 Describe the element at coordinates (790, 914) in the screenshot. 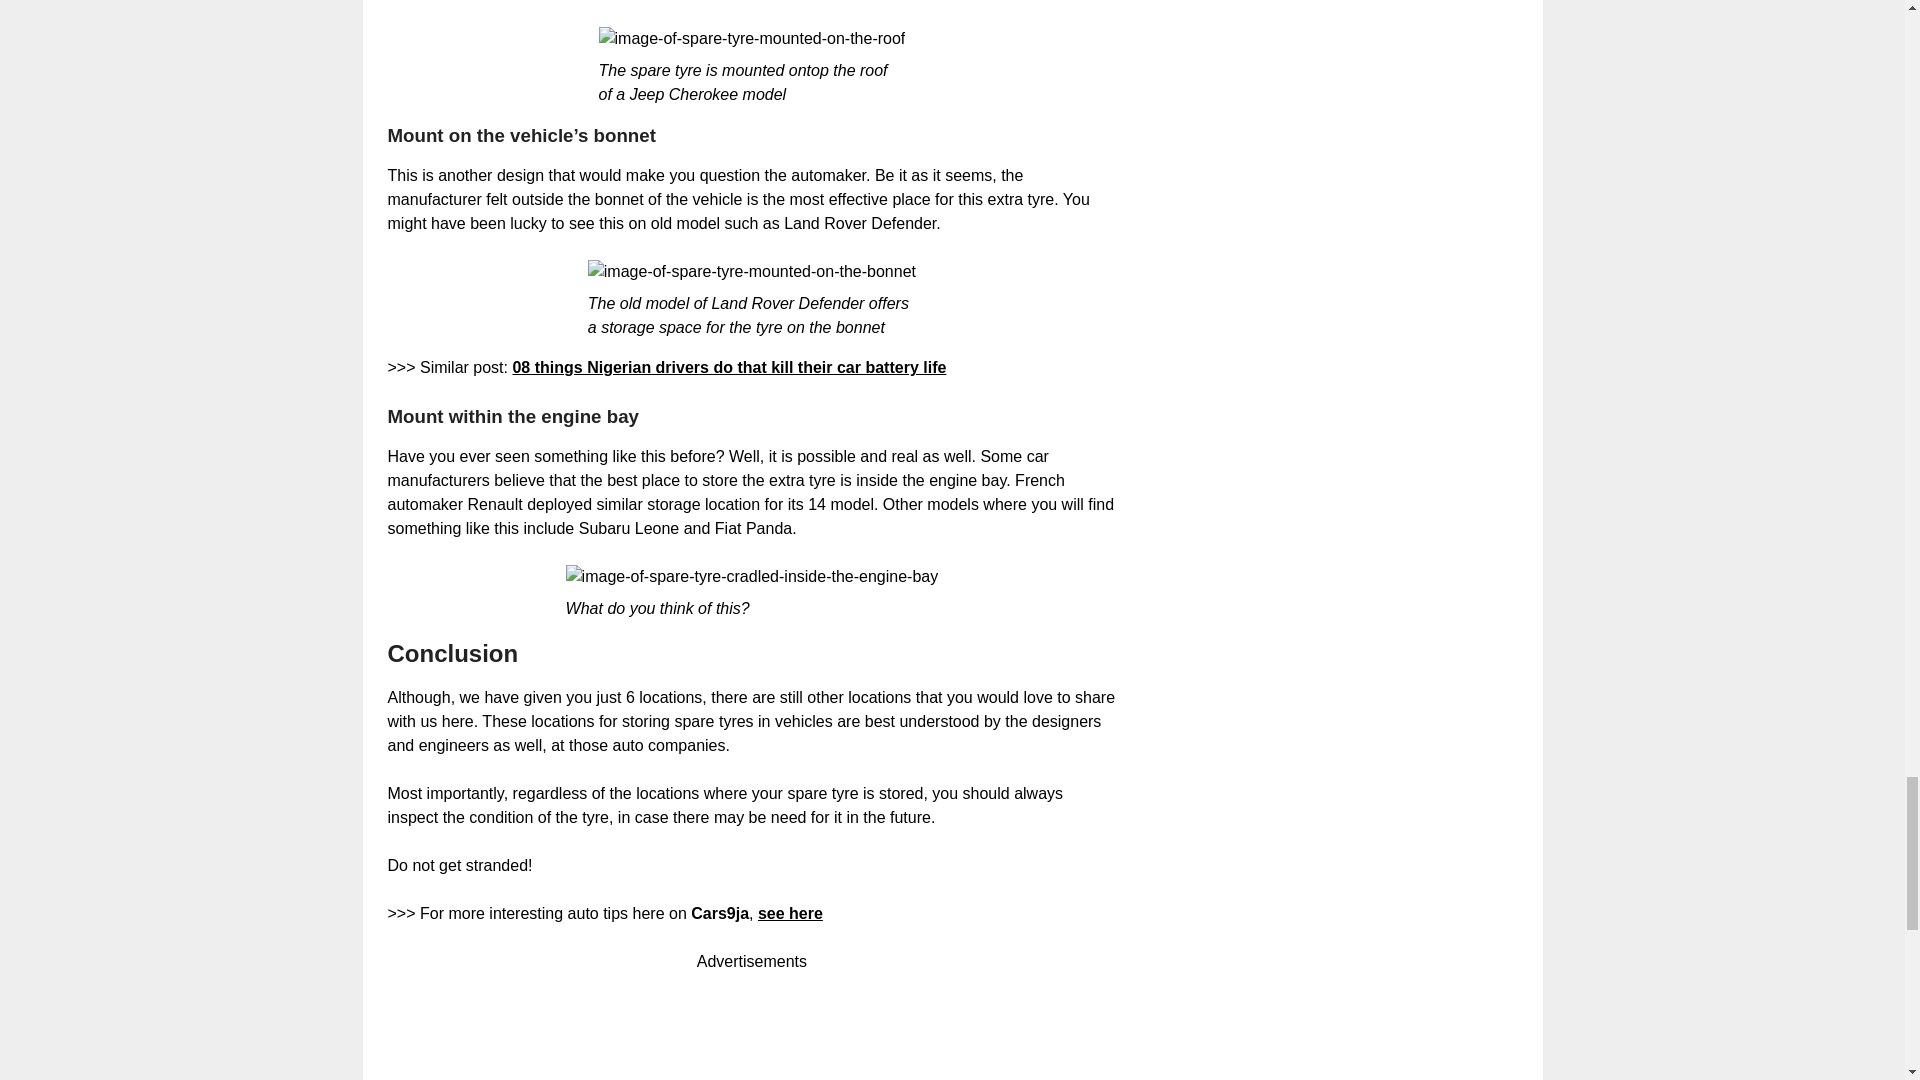

I see `see here` at that location.